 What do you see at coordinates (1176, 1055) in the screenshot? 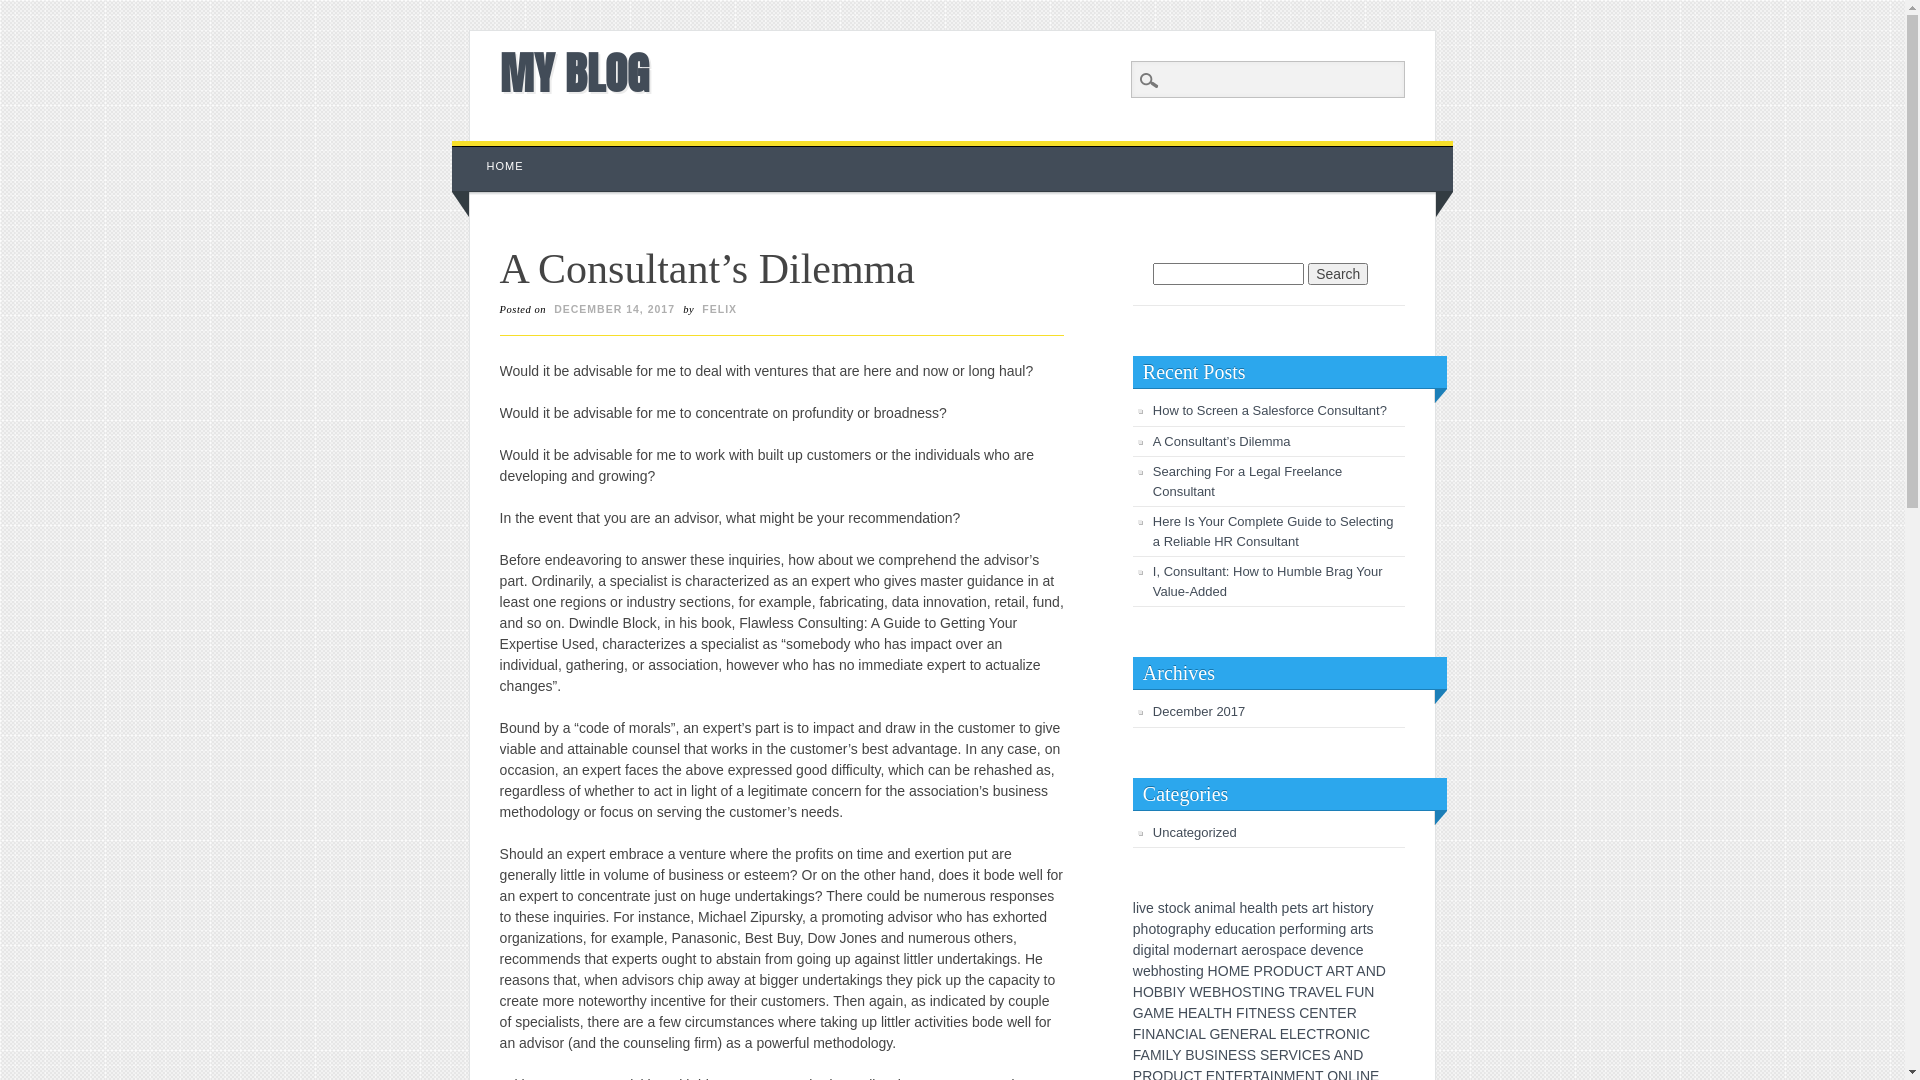
I see `Y` at bounding box center [1176, 1055].